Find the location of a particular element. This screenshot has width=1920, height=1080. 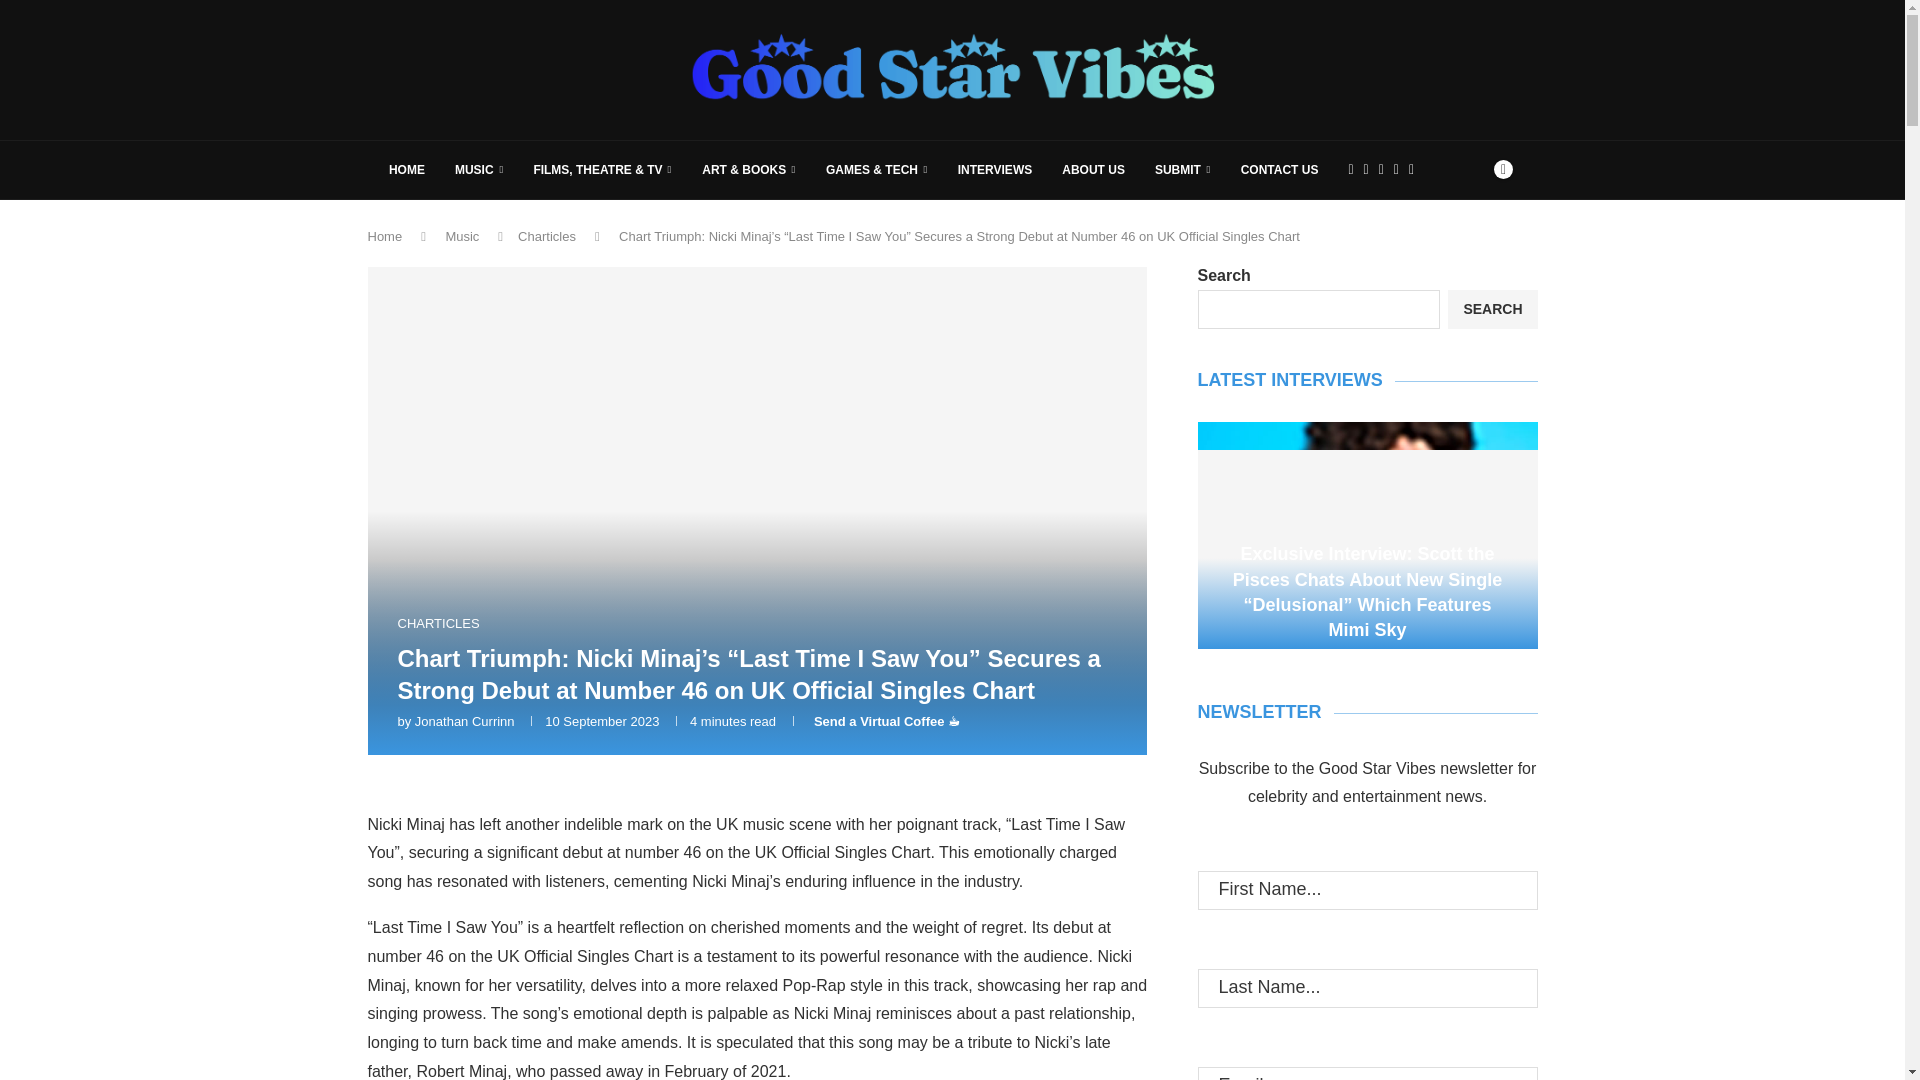

SUBMIT is located at coordinates (1183, 170).